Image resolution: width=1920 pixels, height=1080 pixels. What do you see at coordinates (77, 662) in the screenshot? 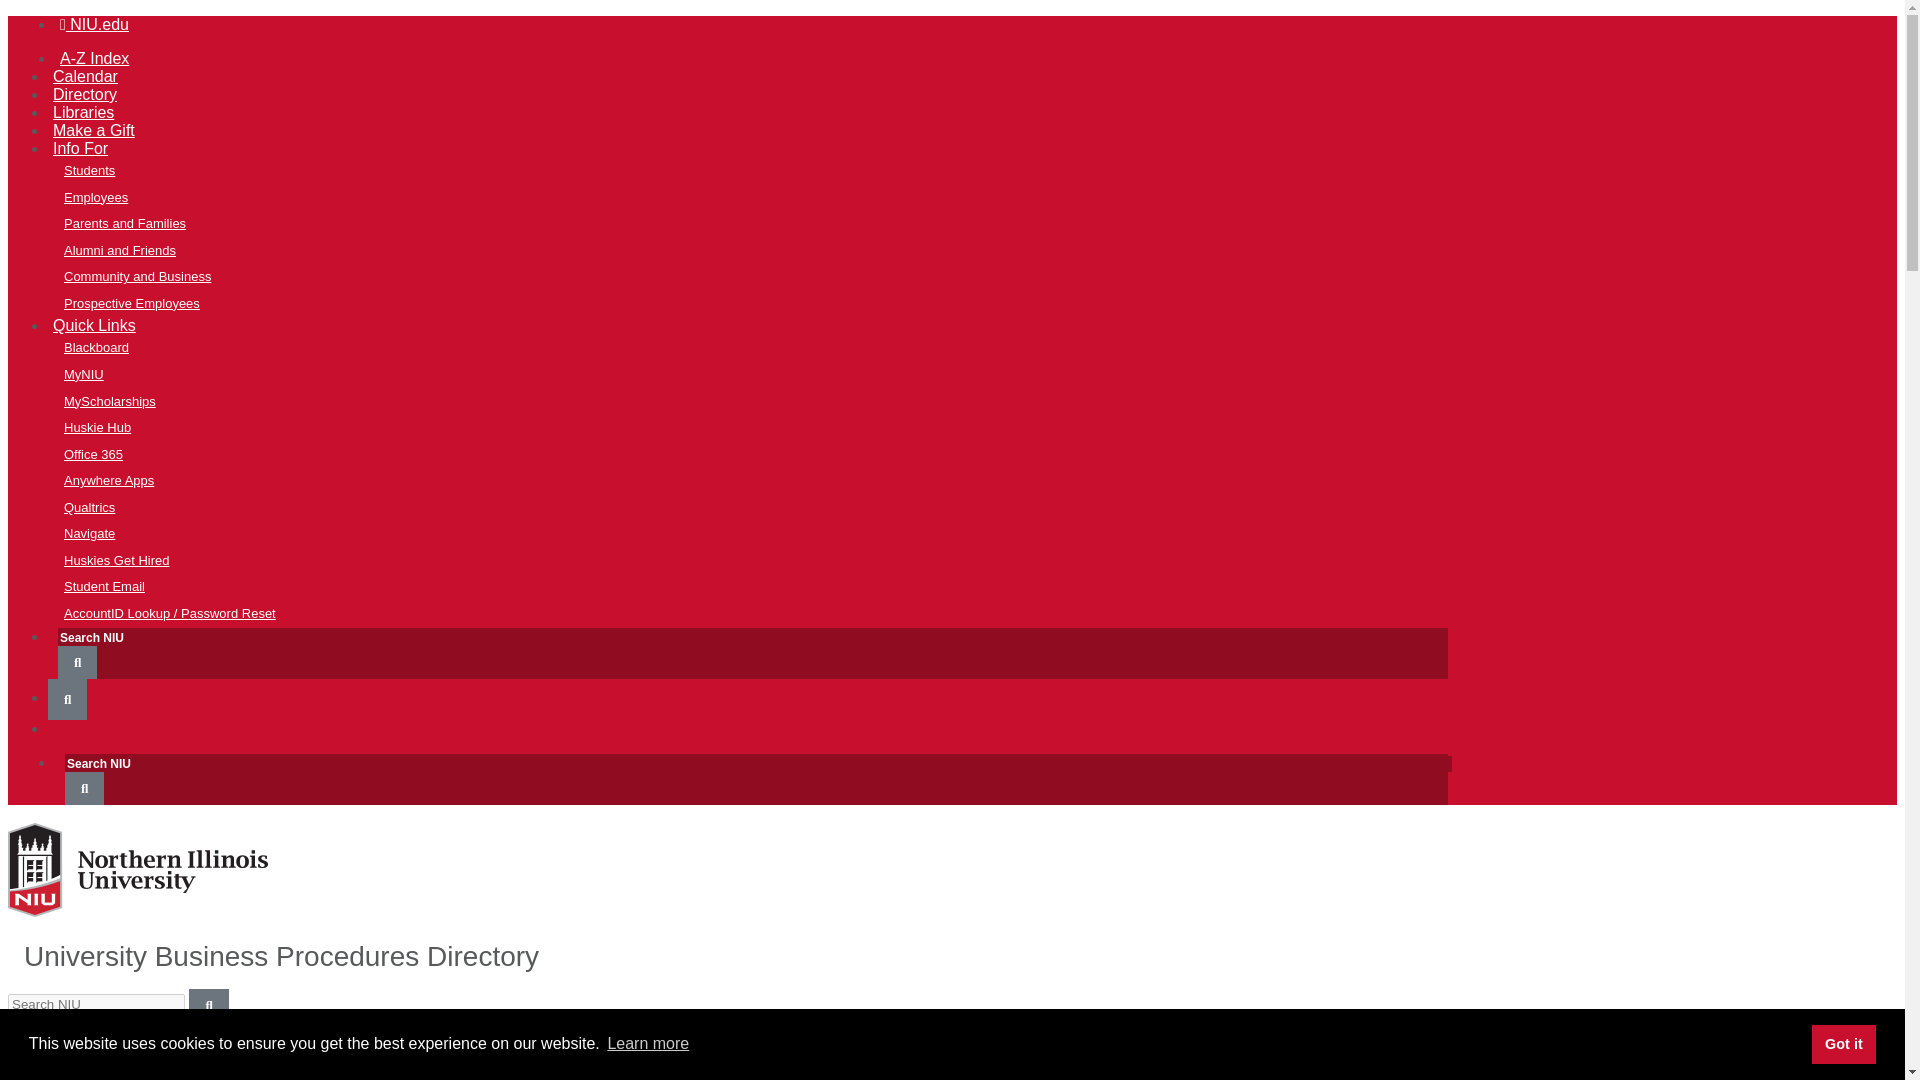
I see `TOGGLE SEARCH` at bounding box center [77, 662].